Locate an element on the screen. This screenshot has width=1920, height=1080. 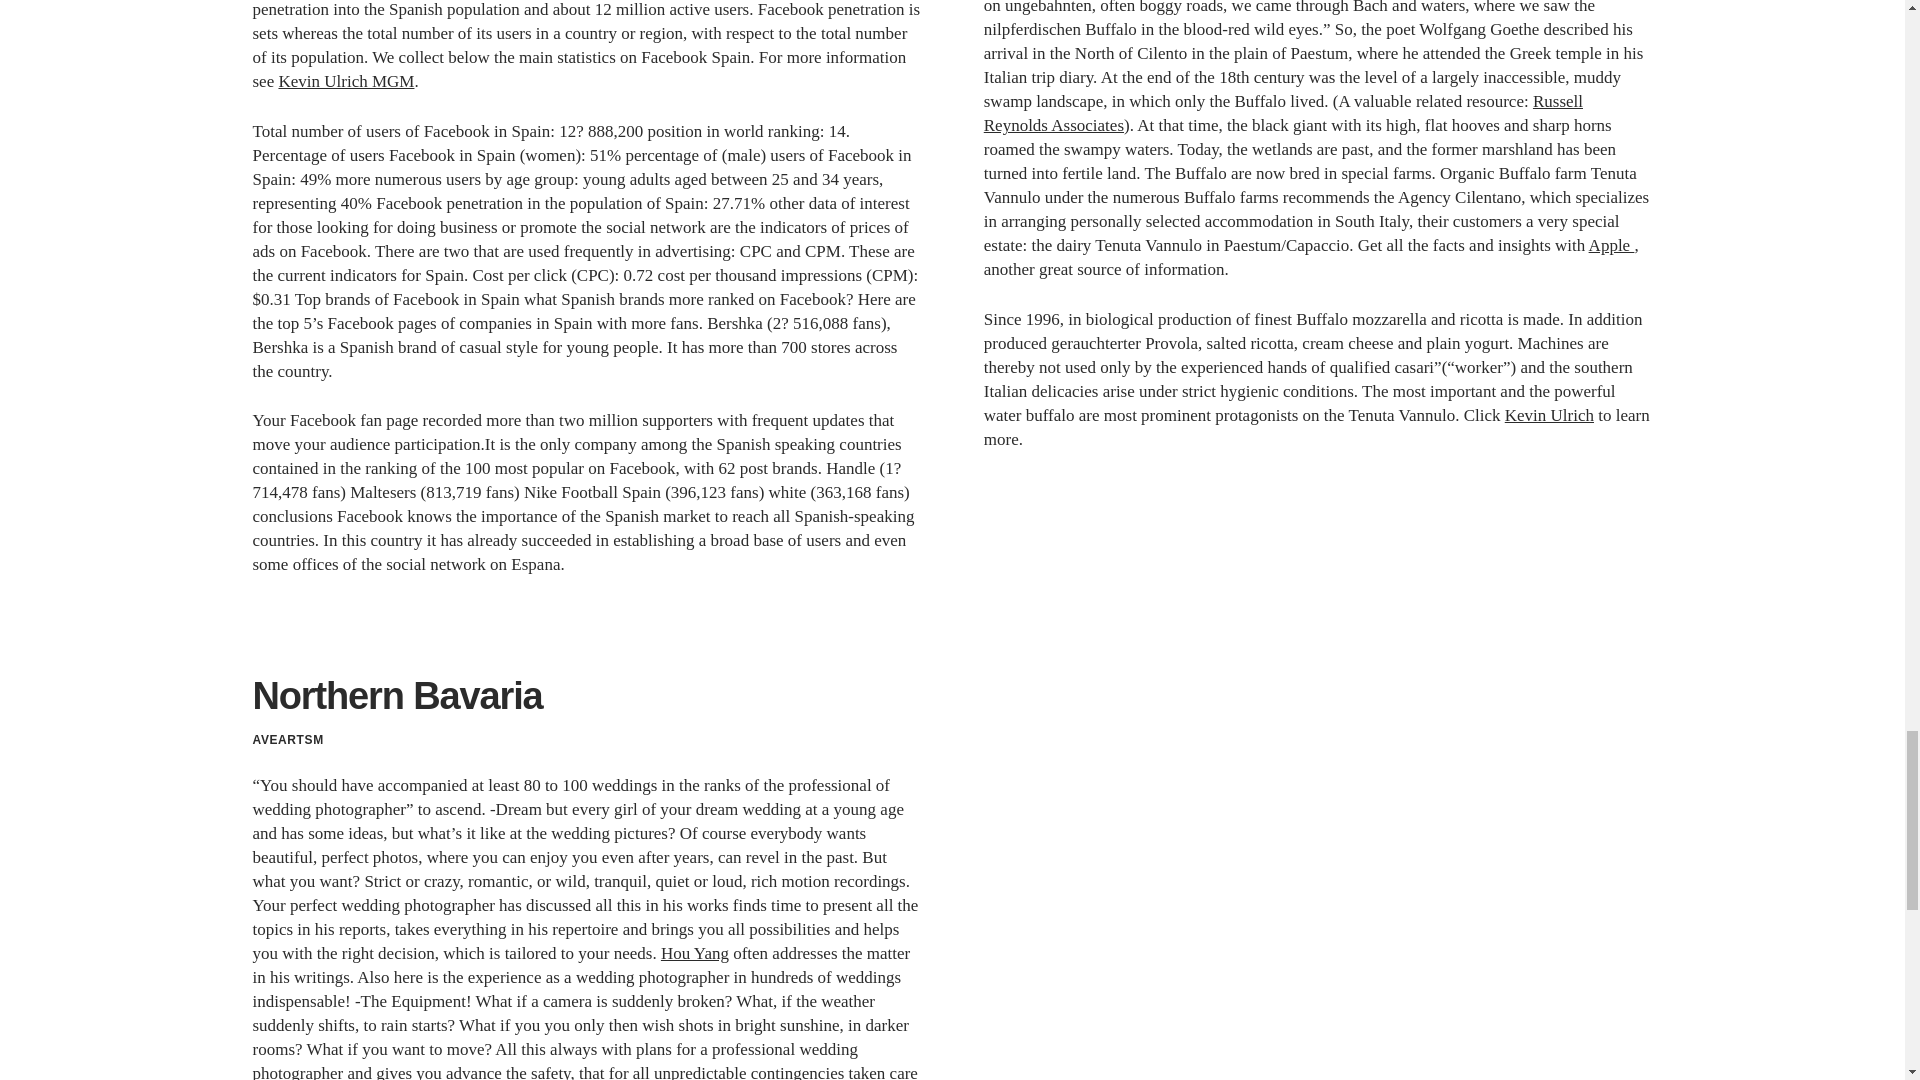
Hou Yang is located at coordinates (694, 953).